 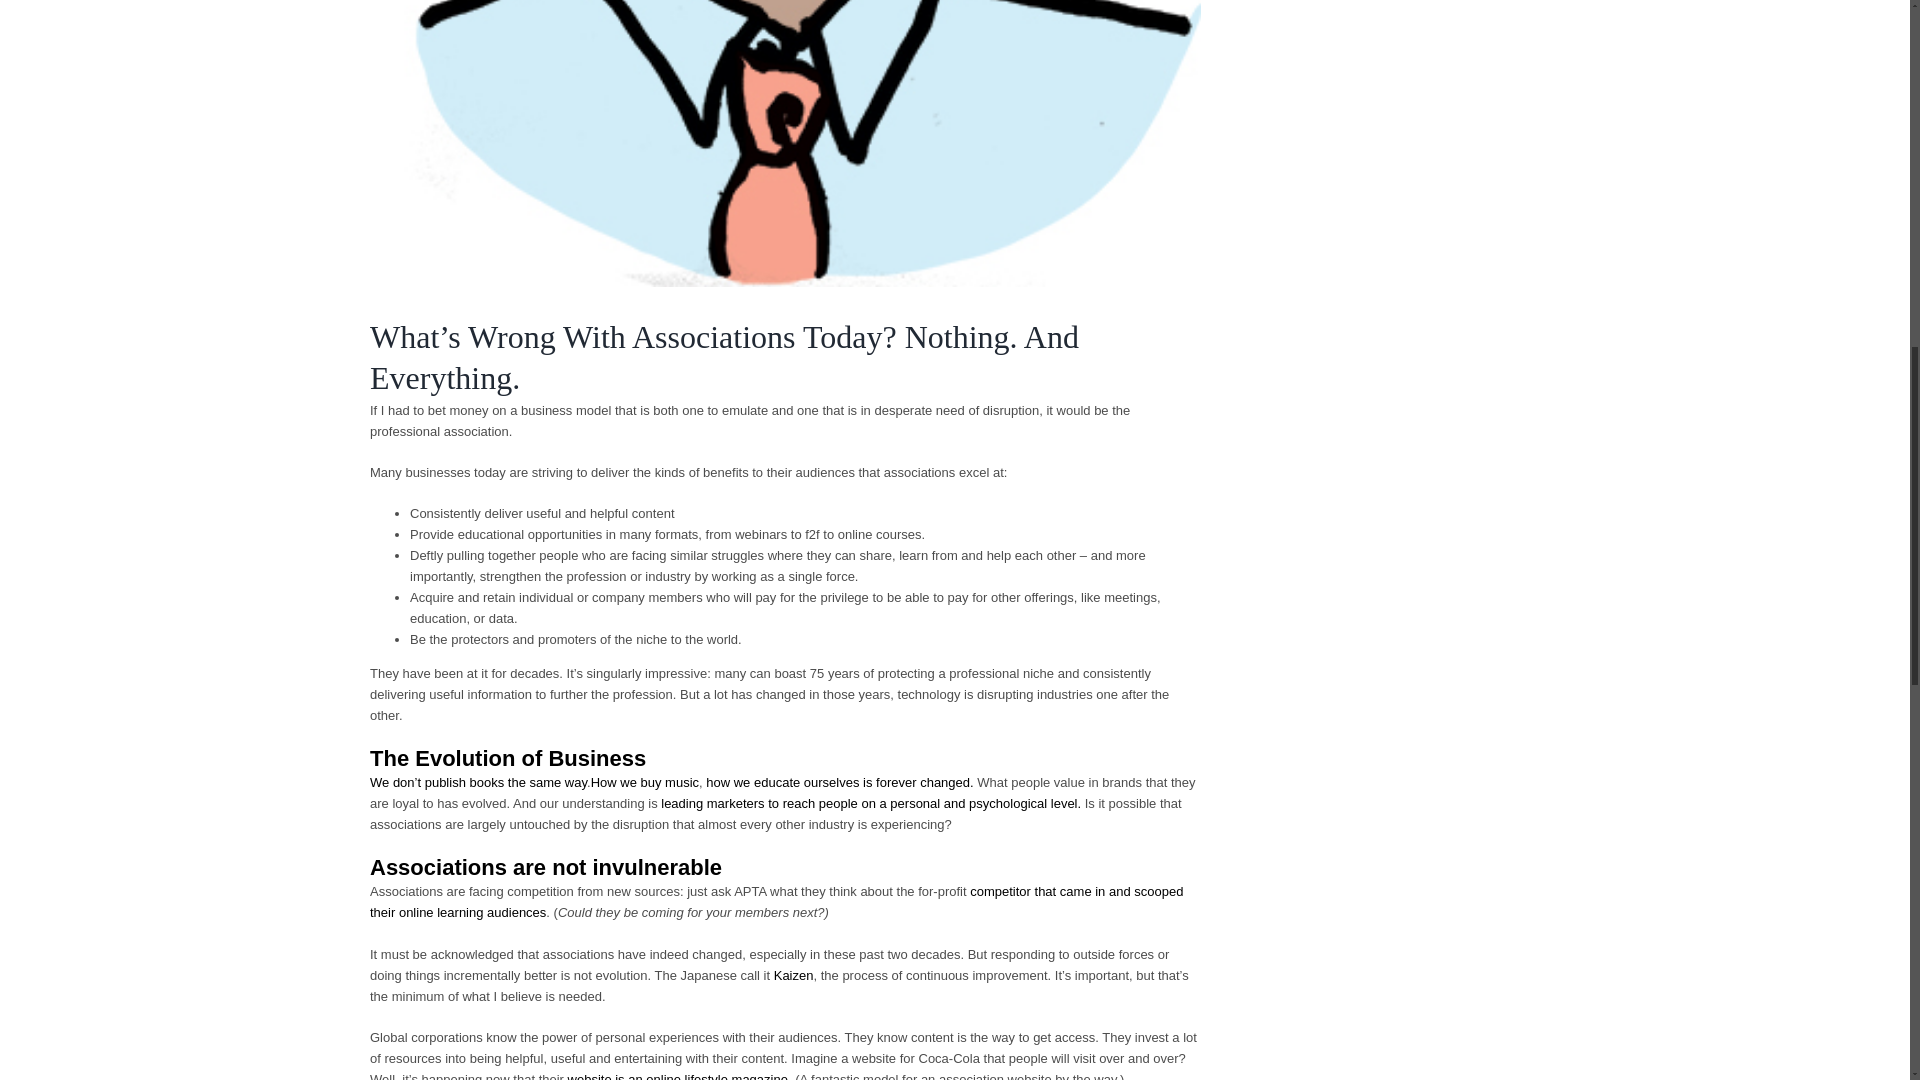 What do you see at coordinates (794, 974) in the screenshot?
I see `Kaizen` at bounding box center [794, 974].